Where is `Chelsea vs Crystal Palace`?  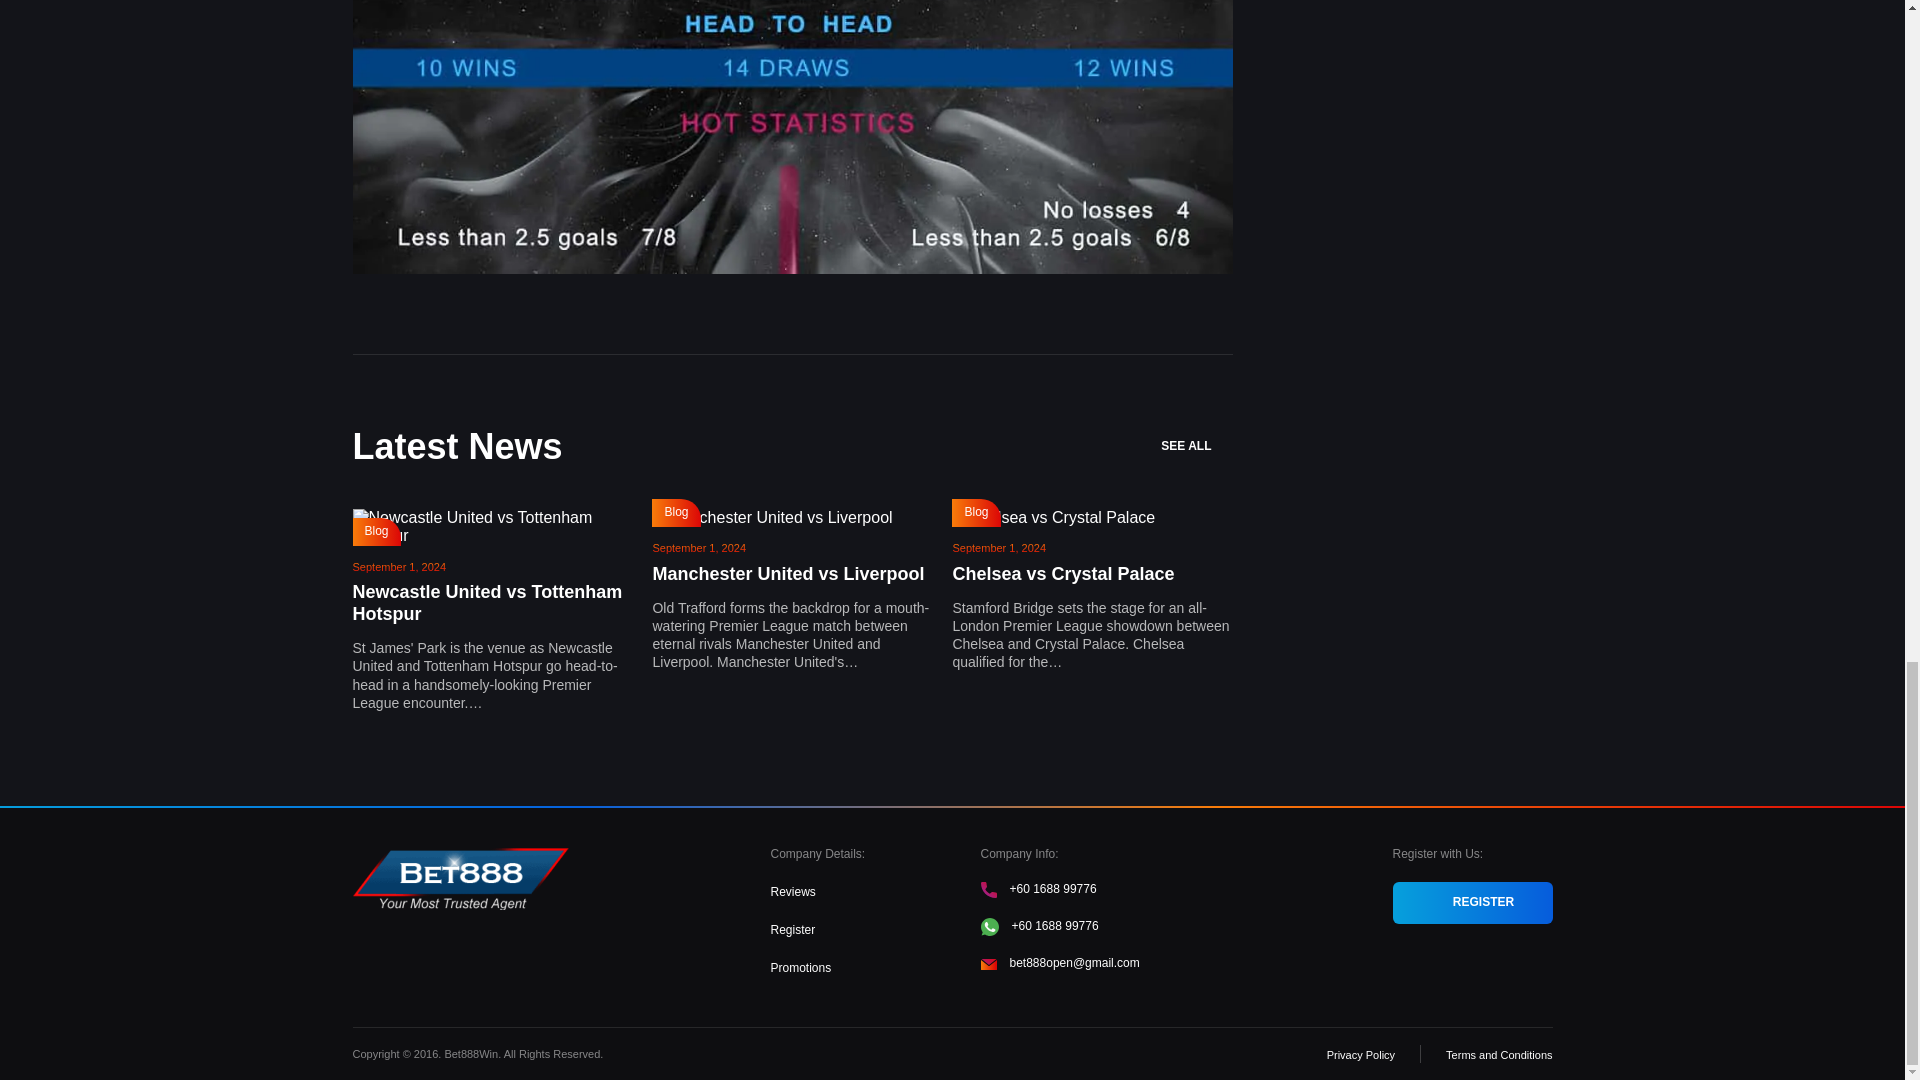 Chelsea vs Crystal Palace is located at coordinates (1062, 574).